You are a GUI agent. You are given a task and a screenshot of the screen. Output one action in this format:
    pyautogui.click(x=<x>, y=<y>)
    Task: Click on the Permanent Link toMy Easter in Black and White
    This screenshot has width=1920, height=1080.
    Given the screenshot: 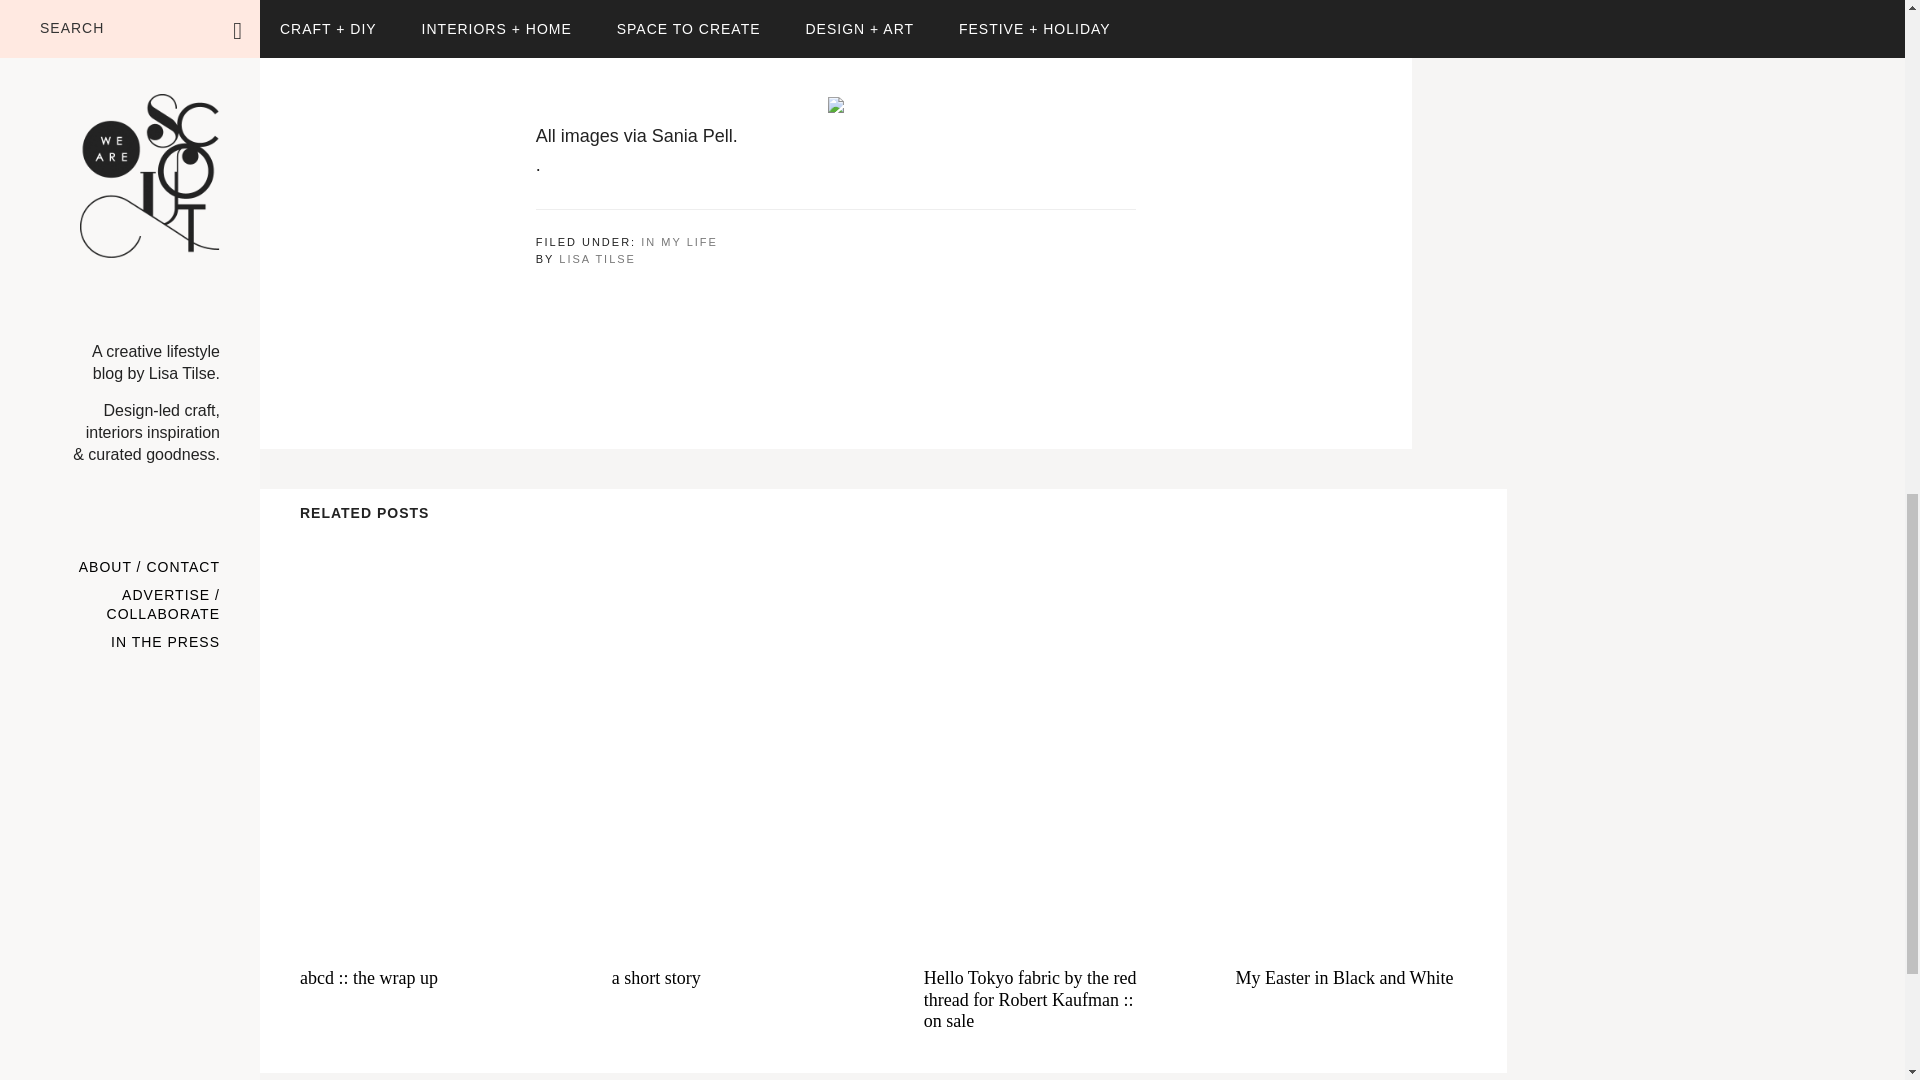 What is the action you would take?
    pyautogui.click(x=1350, y=978)
    